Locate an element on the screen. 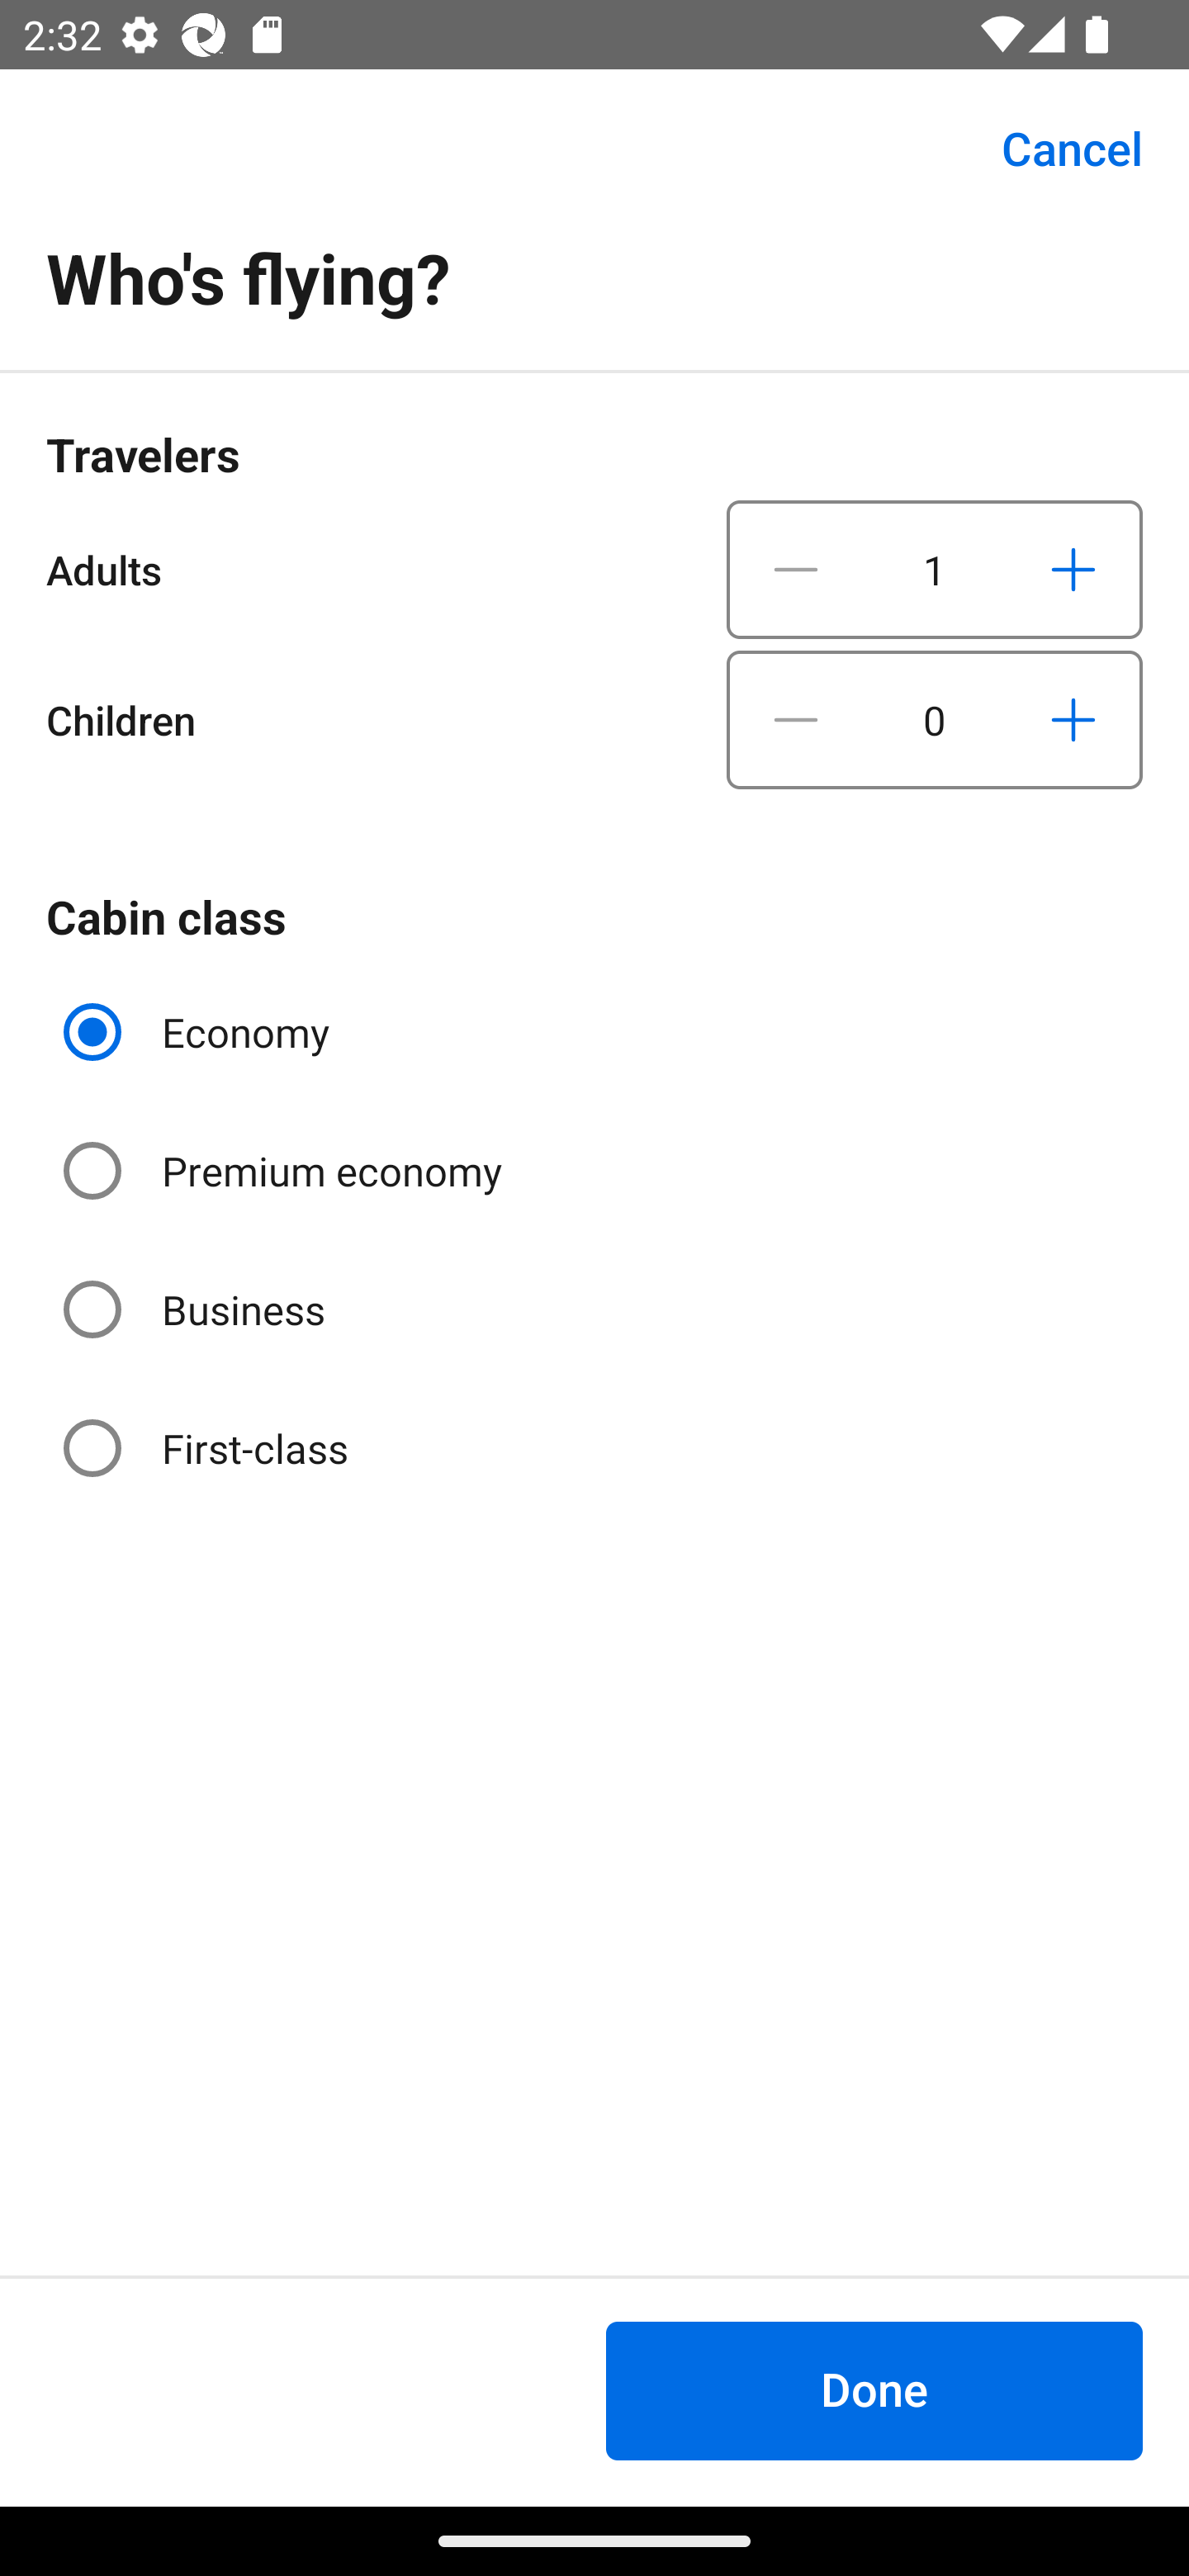 This screenshot has height=2576, width=1189. First-class is located at coordinates (208, 1447).